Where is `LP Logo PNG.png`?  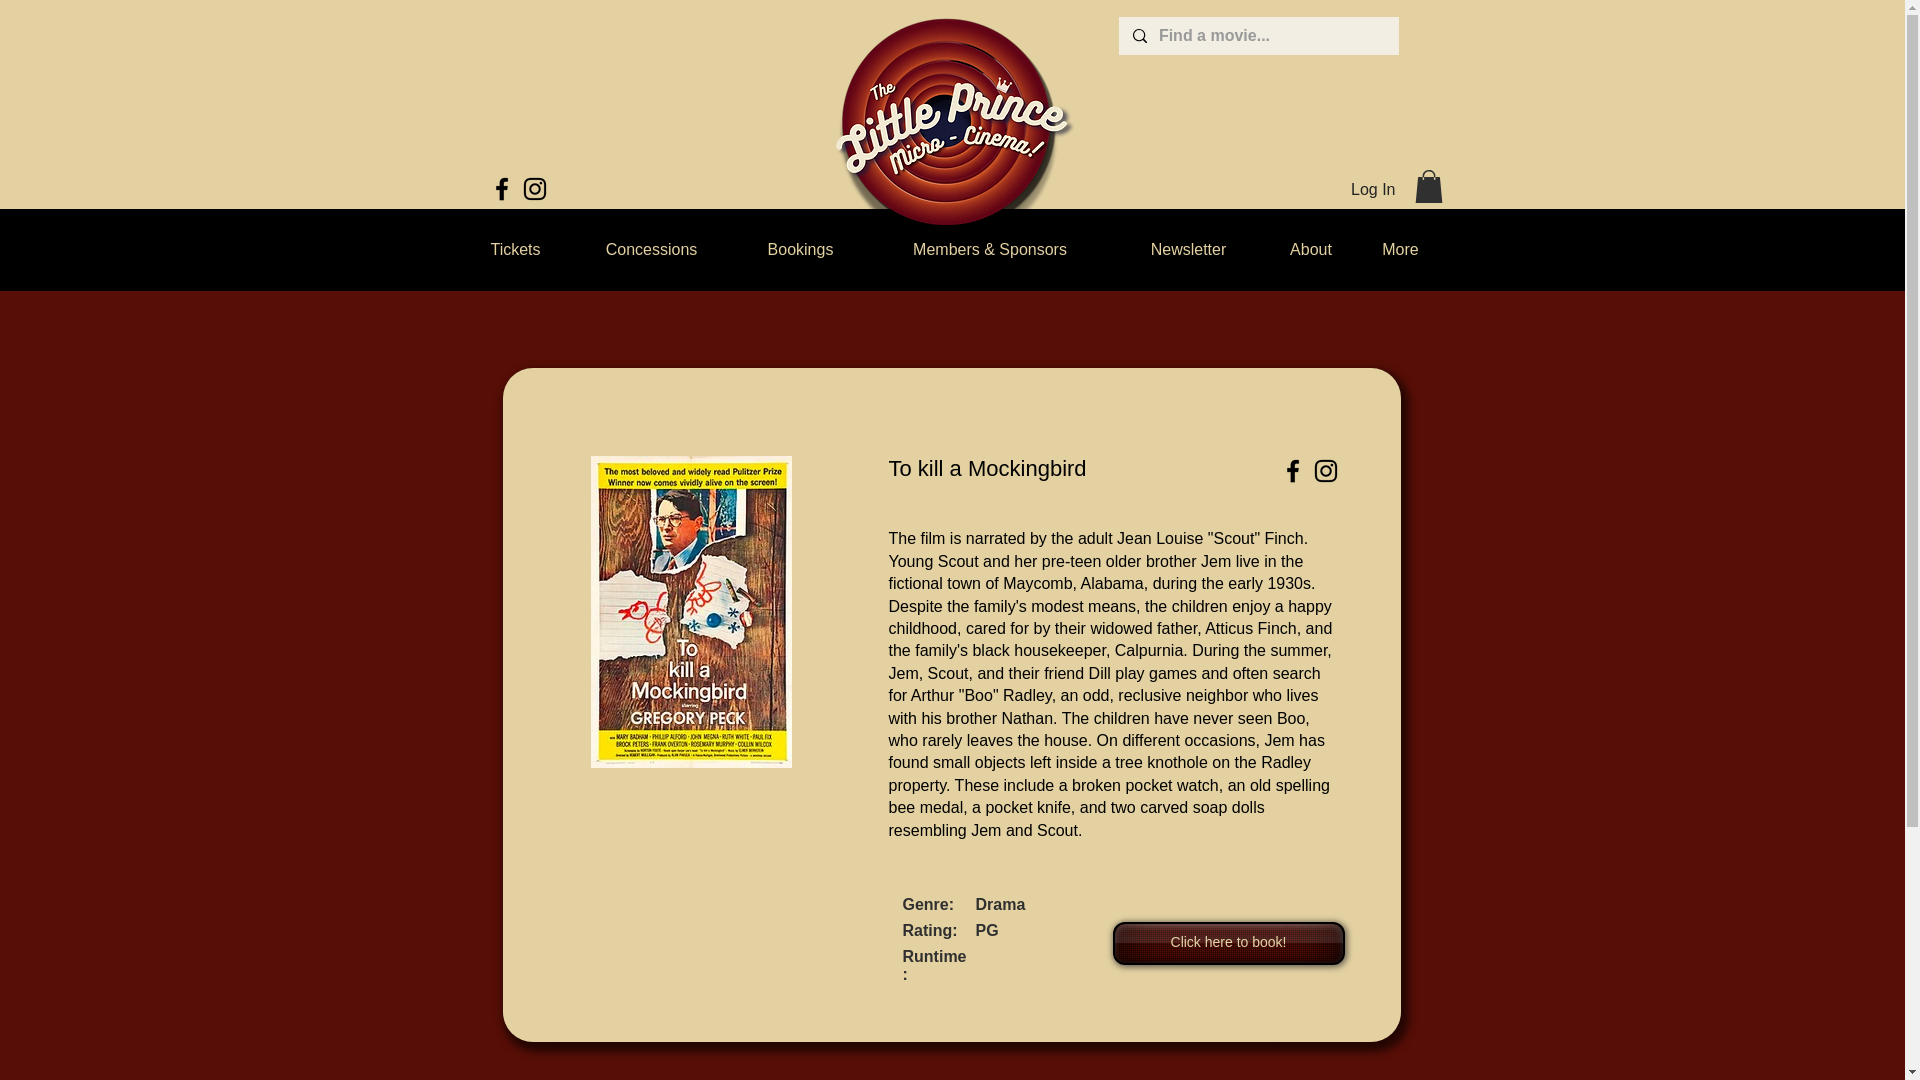
LP Logo PNG.png is located at coordinates (951, 132).